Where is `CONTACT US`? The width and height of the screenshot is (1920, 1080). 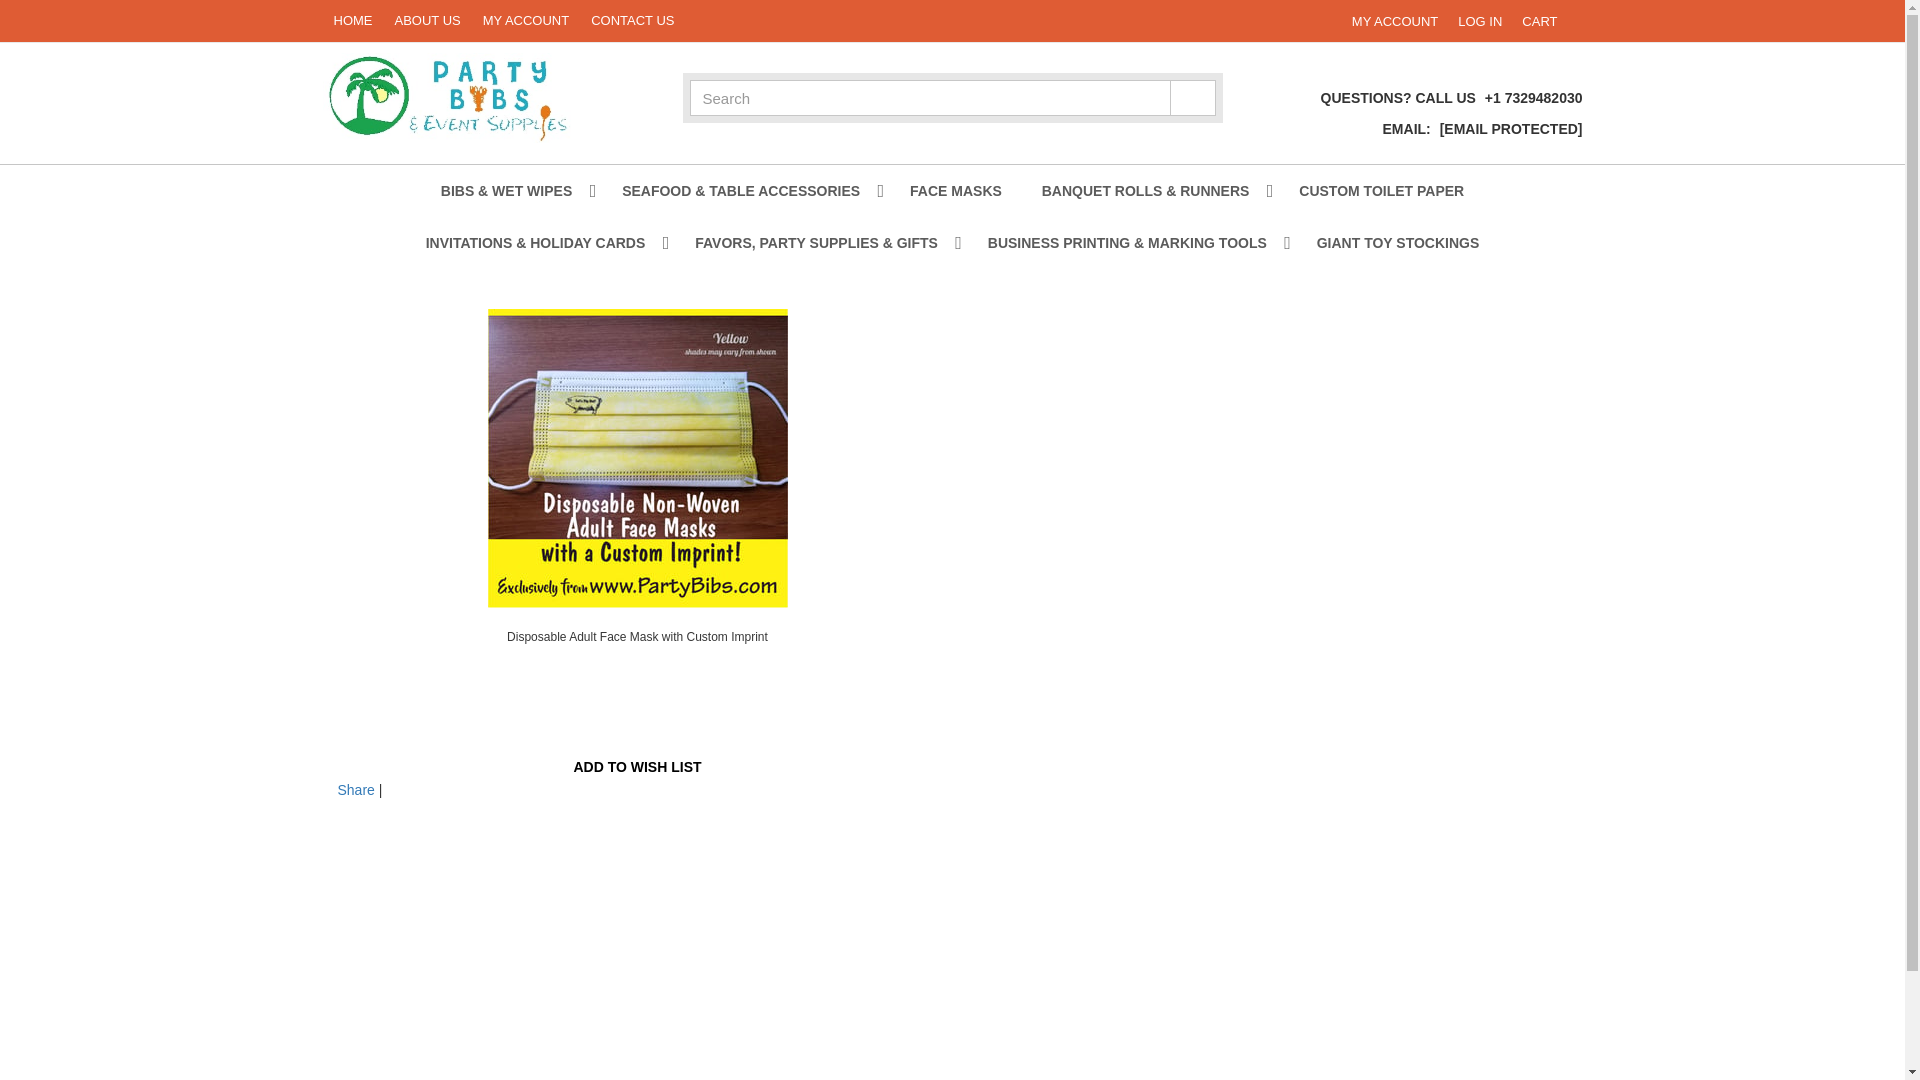 CONTACT US is located at coordinates (638, 458).